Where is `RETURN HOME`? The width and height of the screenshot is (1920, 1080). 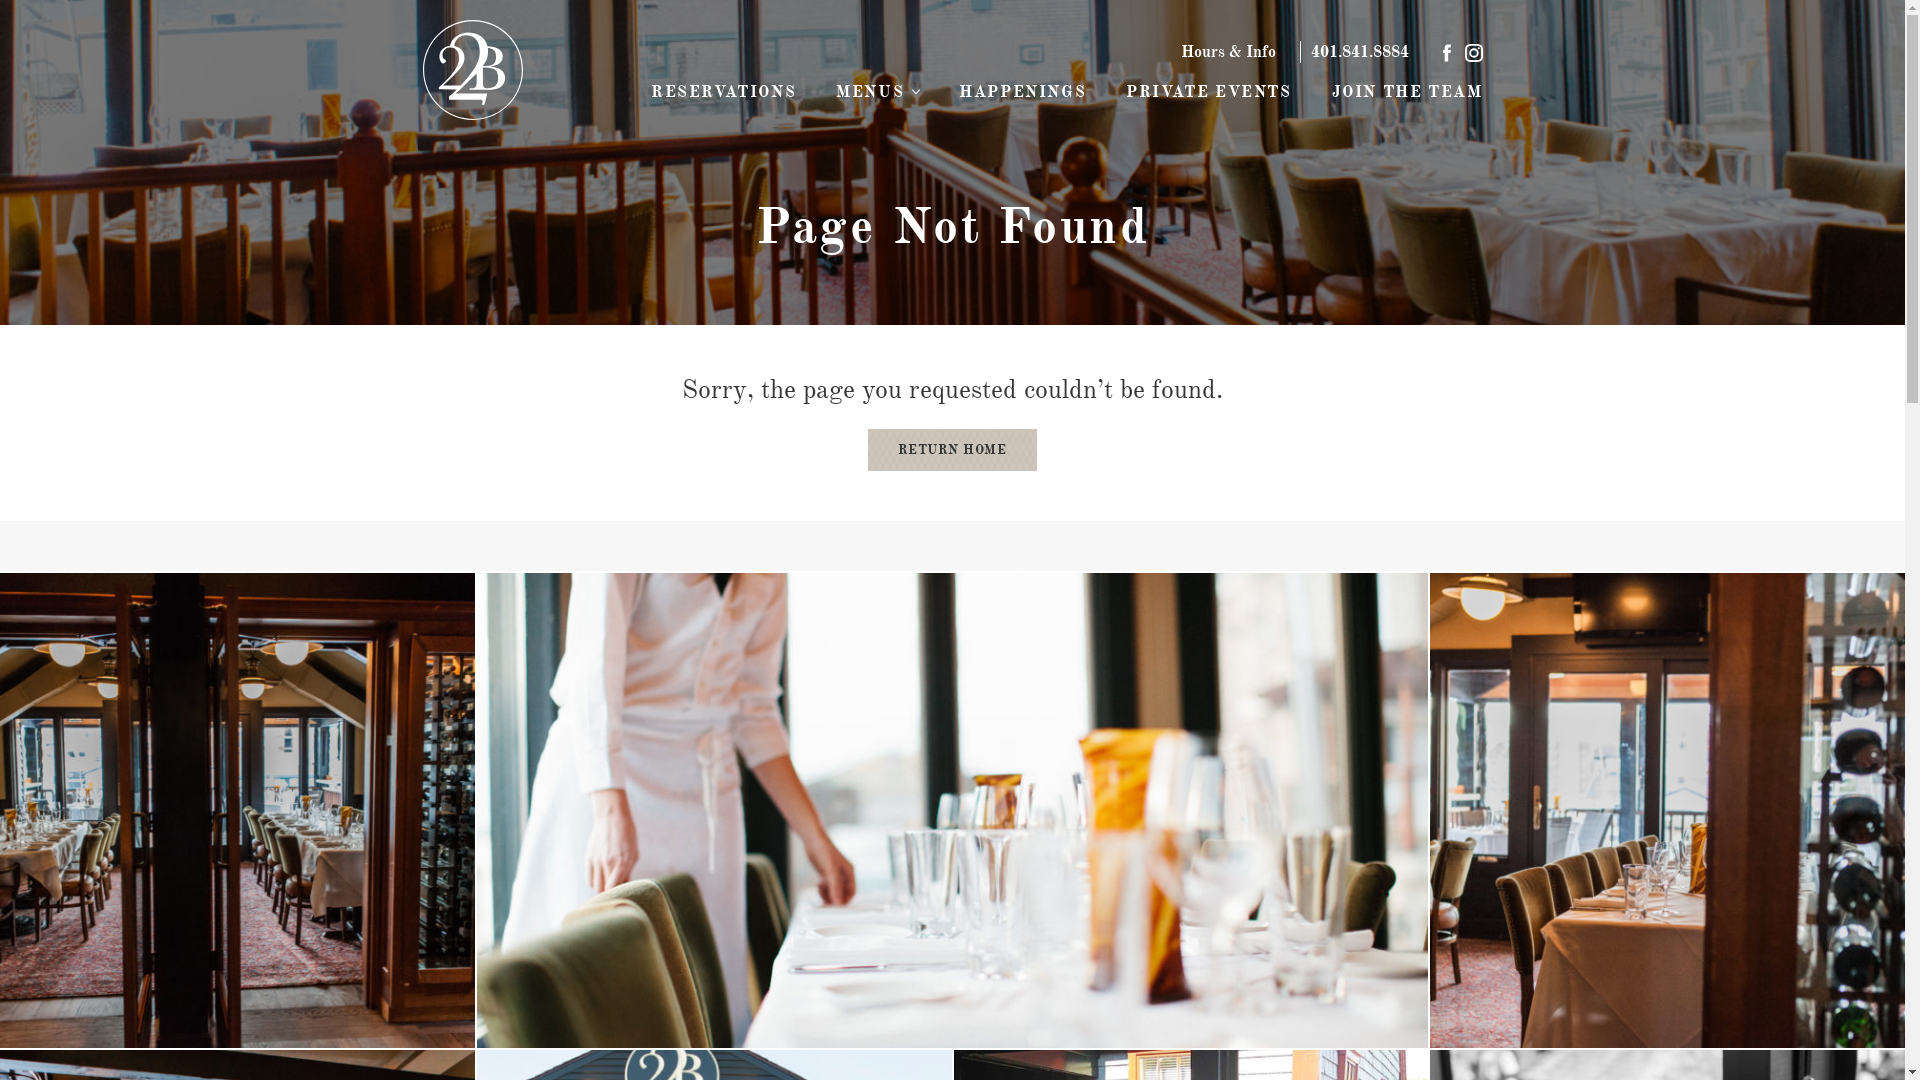 RETURN HOME is located at coordinates (952, 450).